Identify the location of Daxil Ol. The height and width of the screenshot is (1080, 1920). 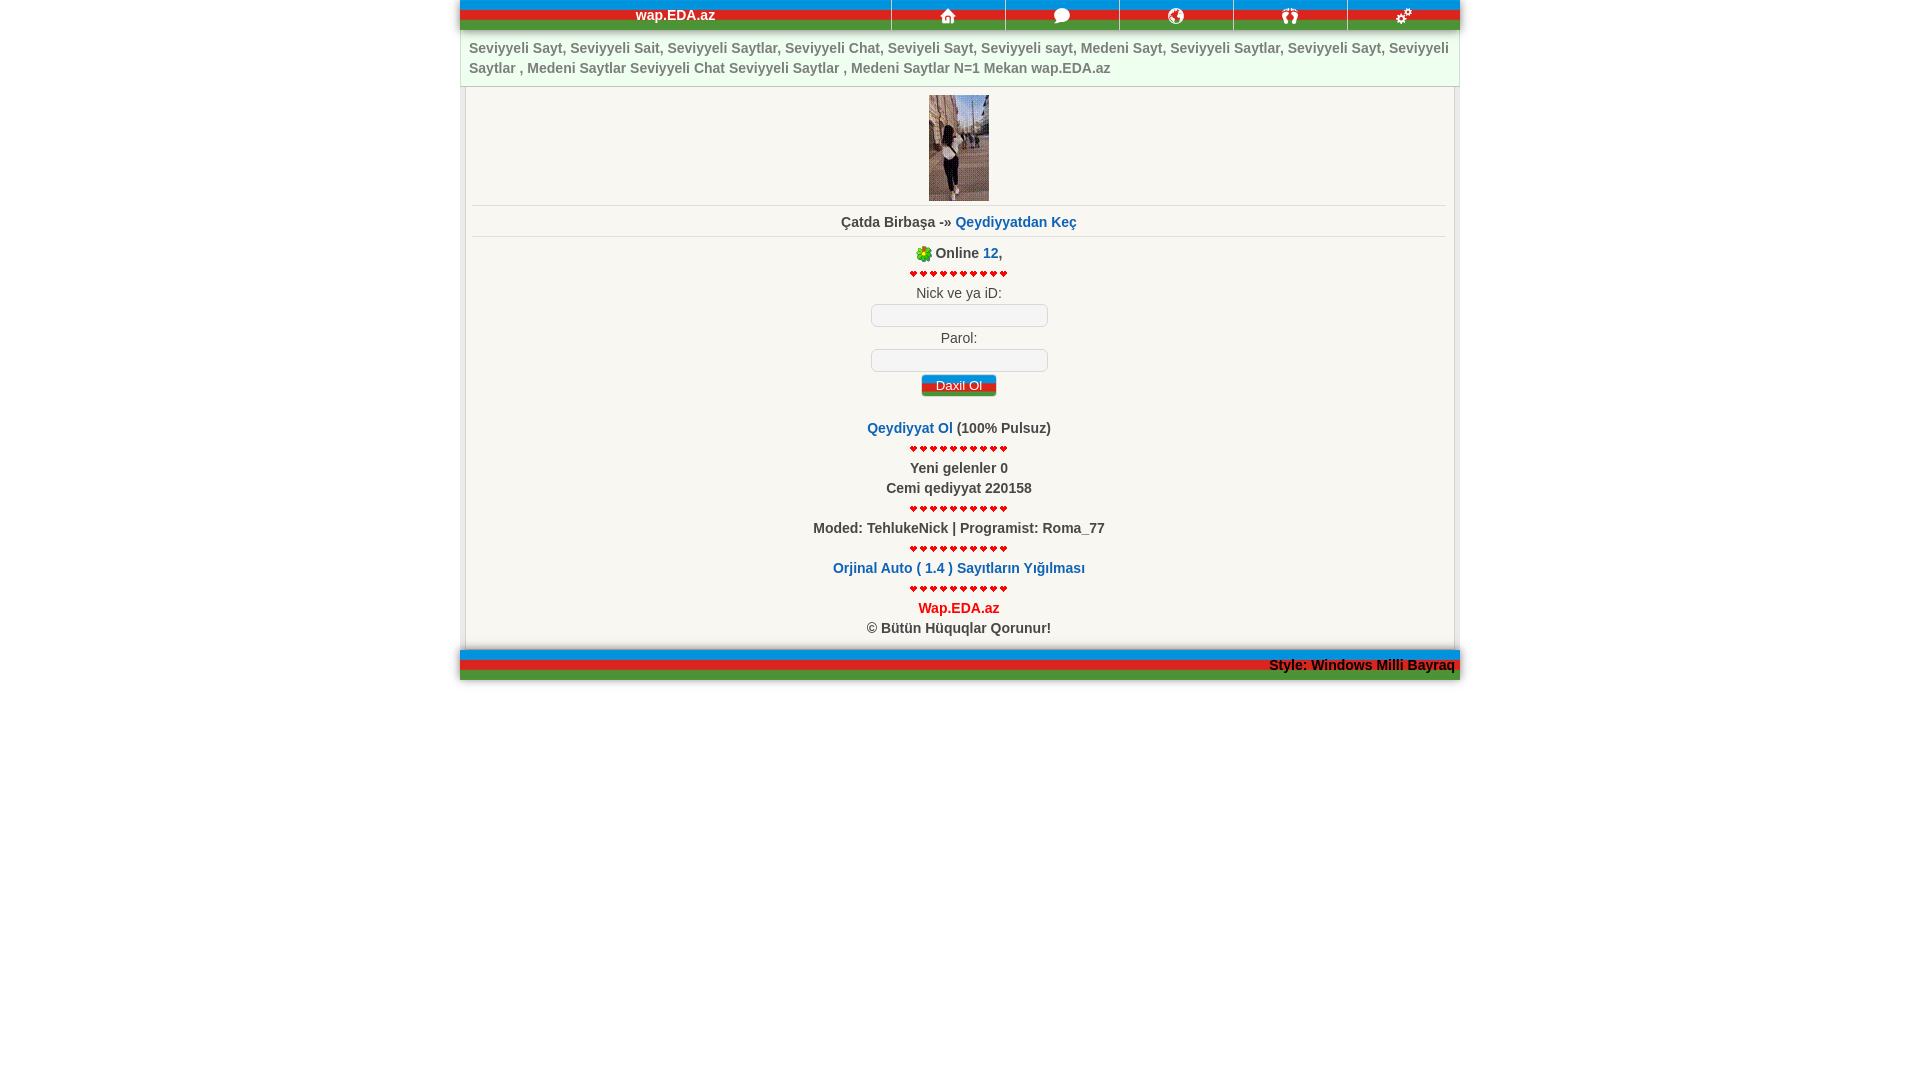
(958, 385).